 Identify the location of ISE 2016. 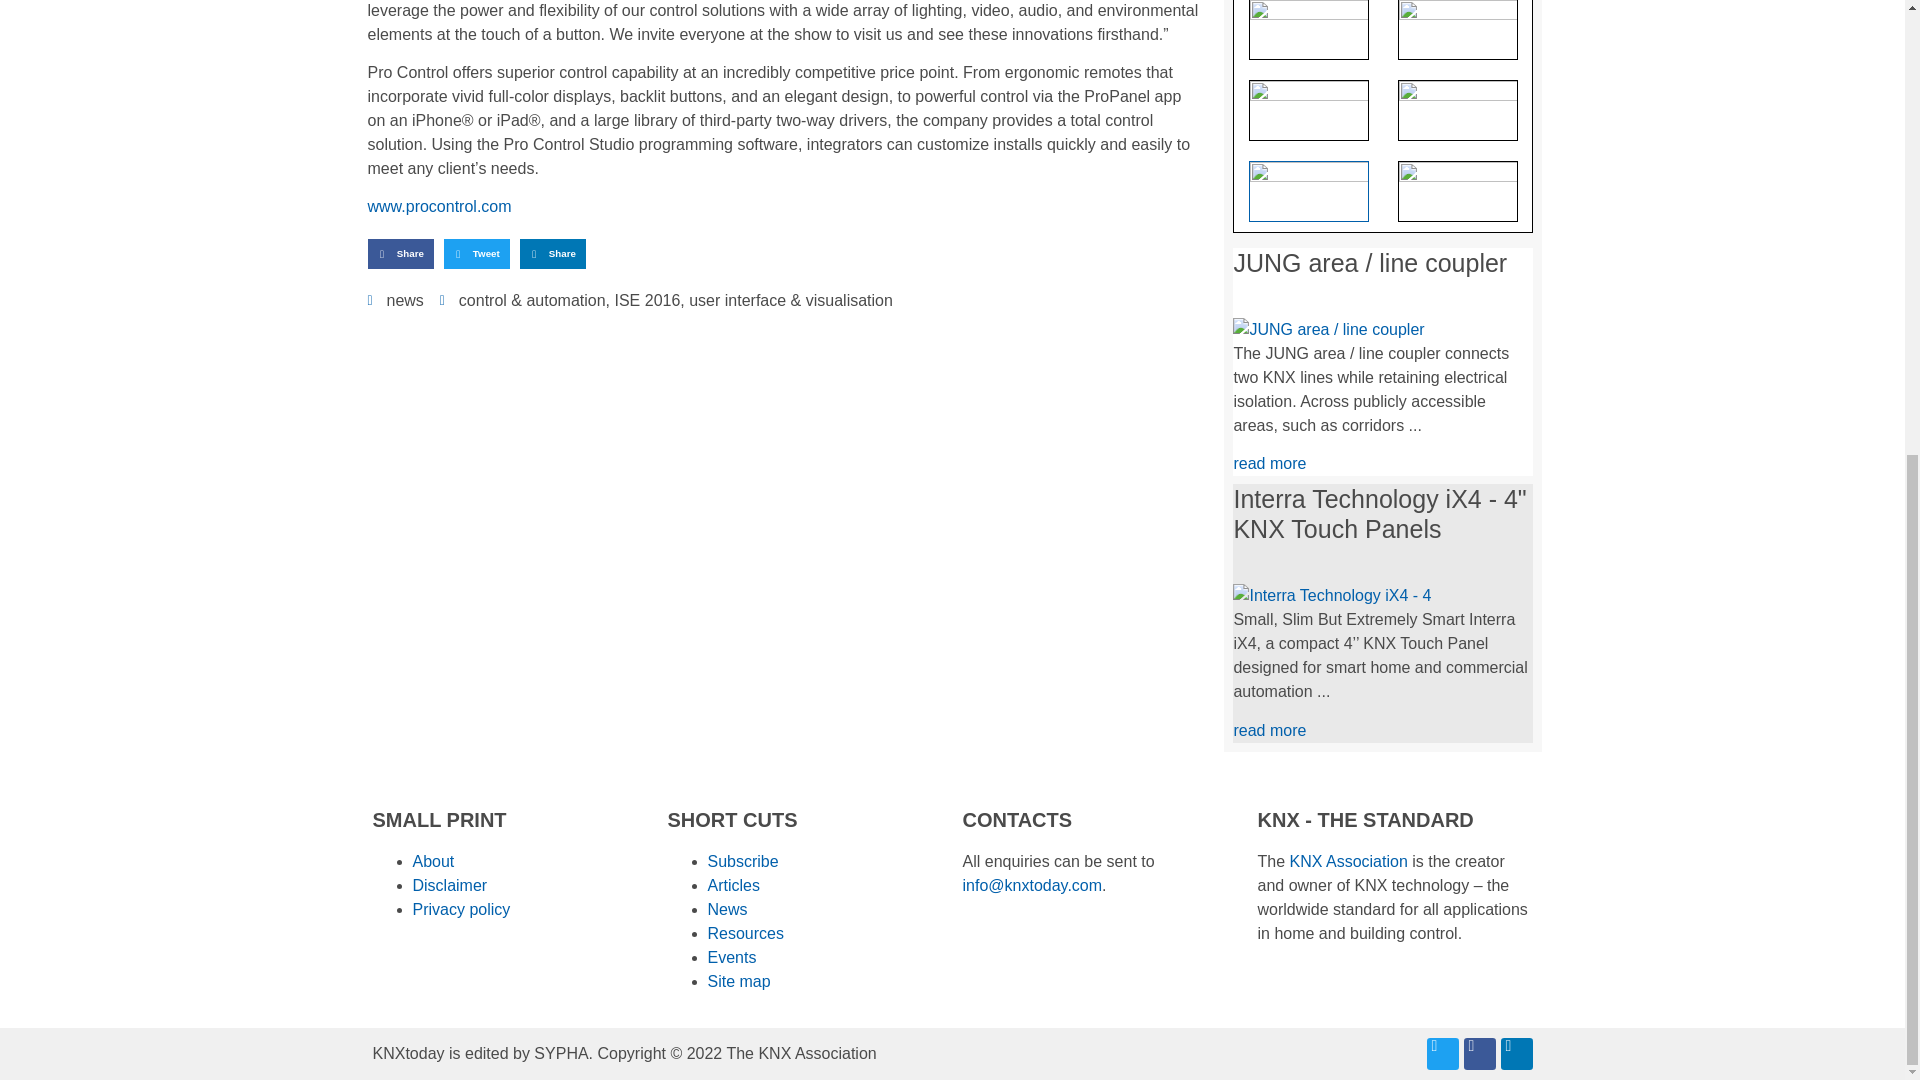
(646, 300).